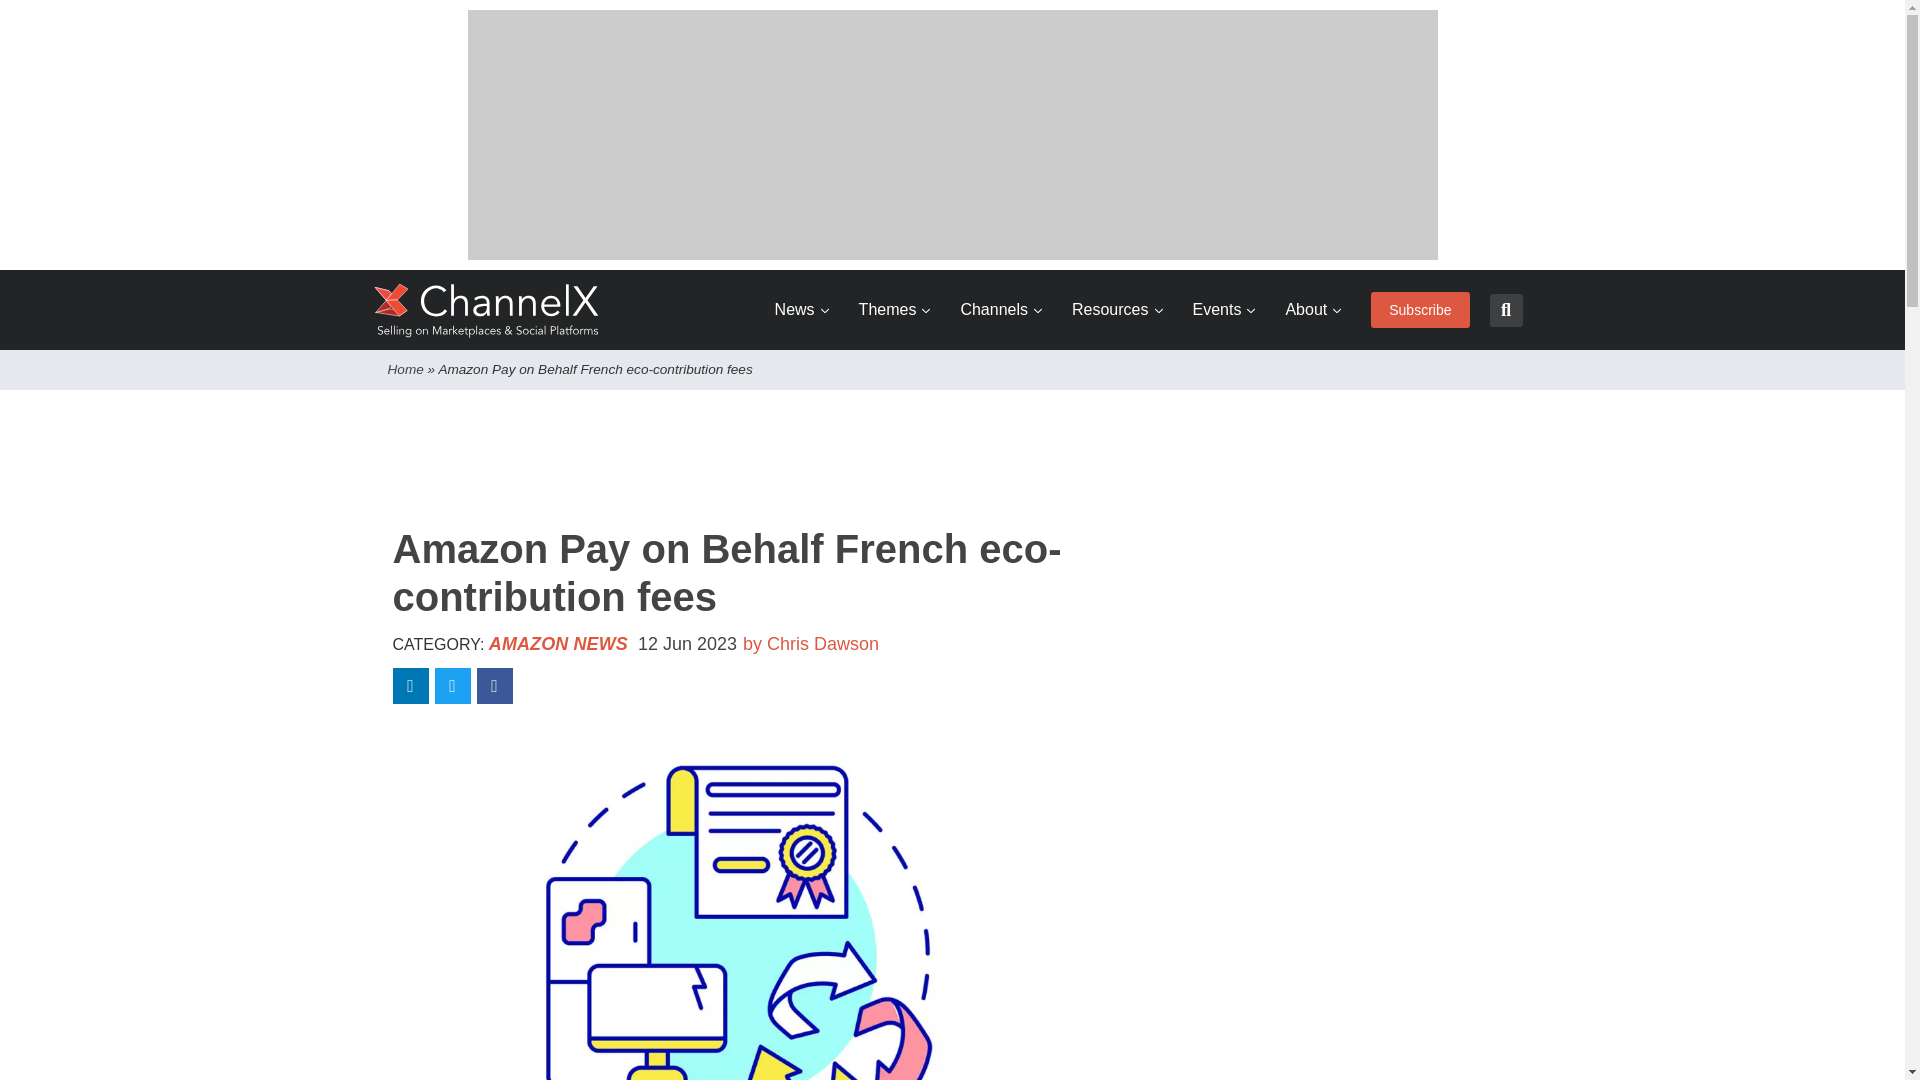  Describe the element at coordinates (1116, 310) in the screenshot. I see `Resources` at that location.